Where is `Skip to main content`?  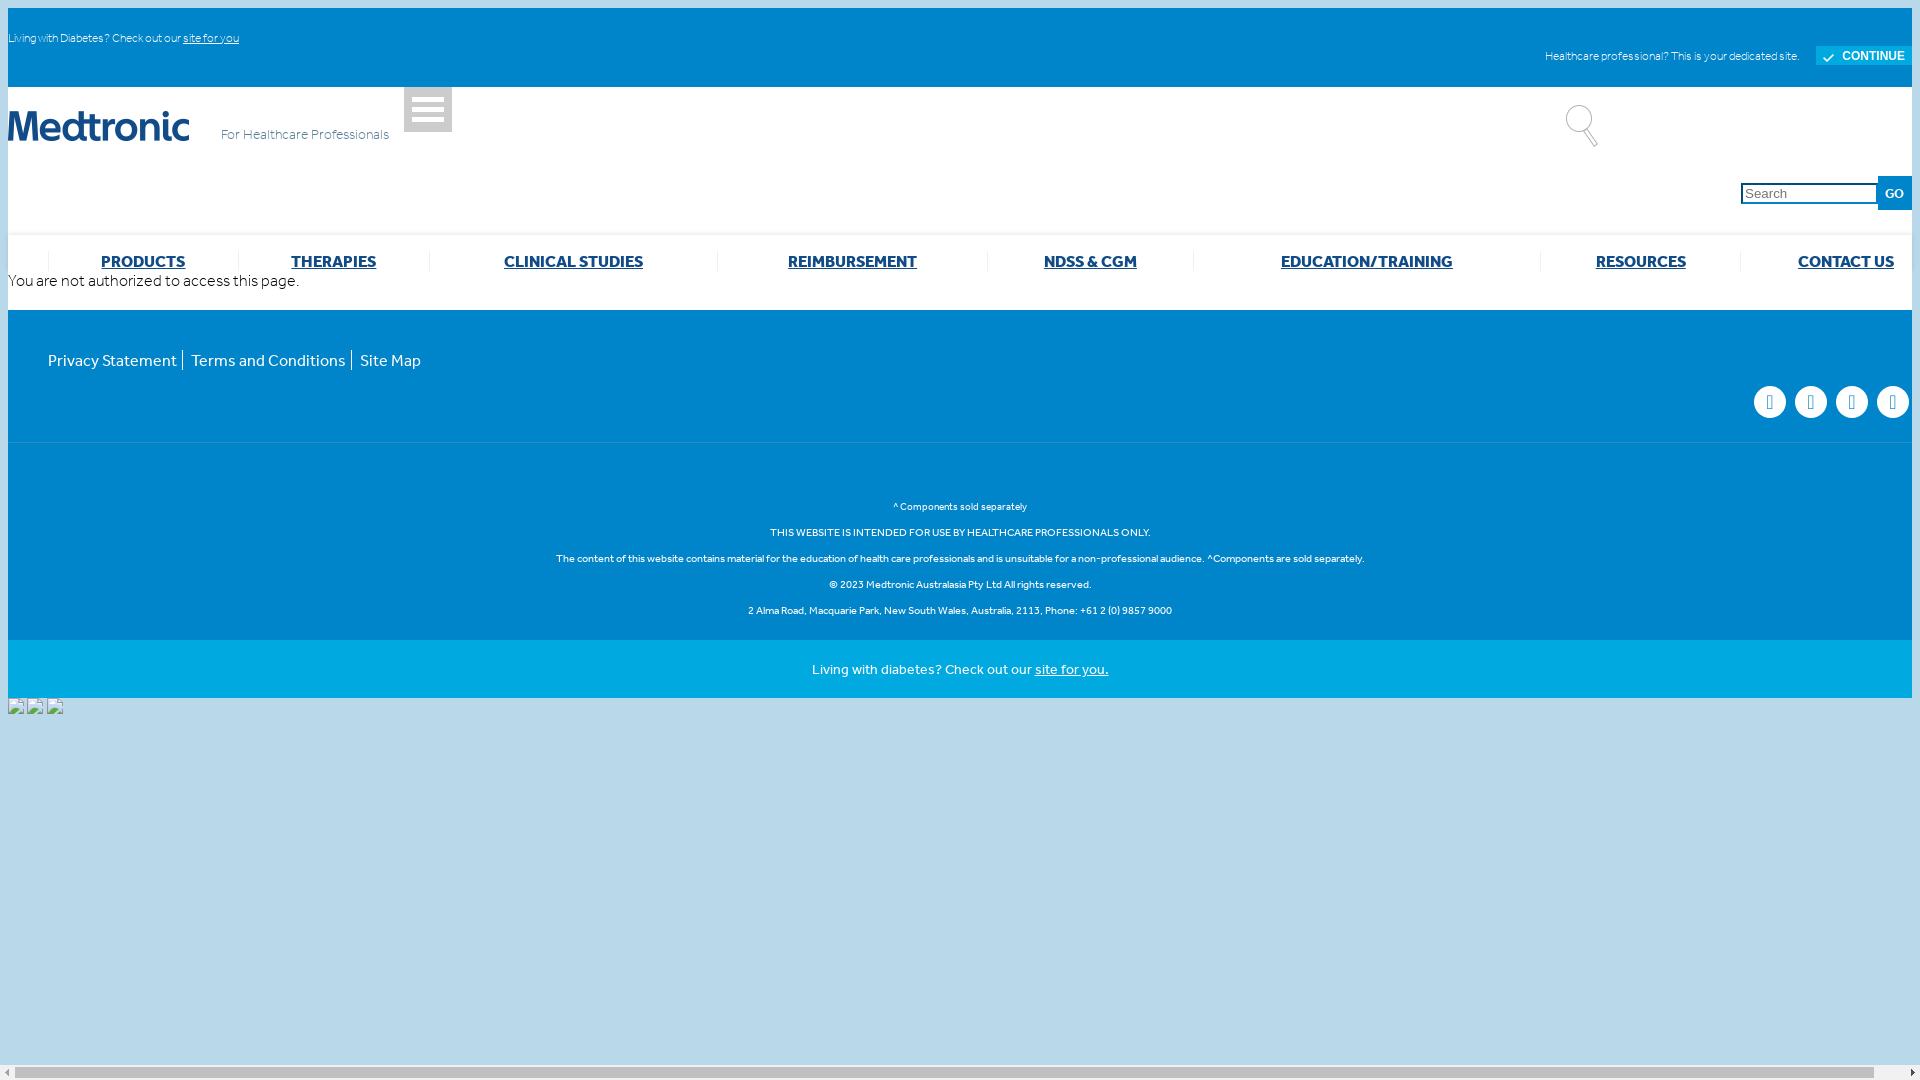 Skip to main content is located at coordinates (8, 8).